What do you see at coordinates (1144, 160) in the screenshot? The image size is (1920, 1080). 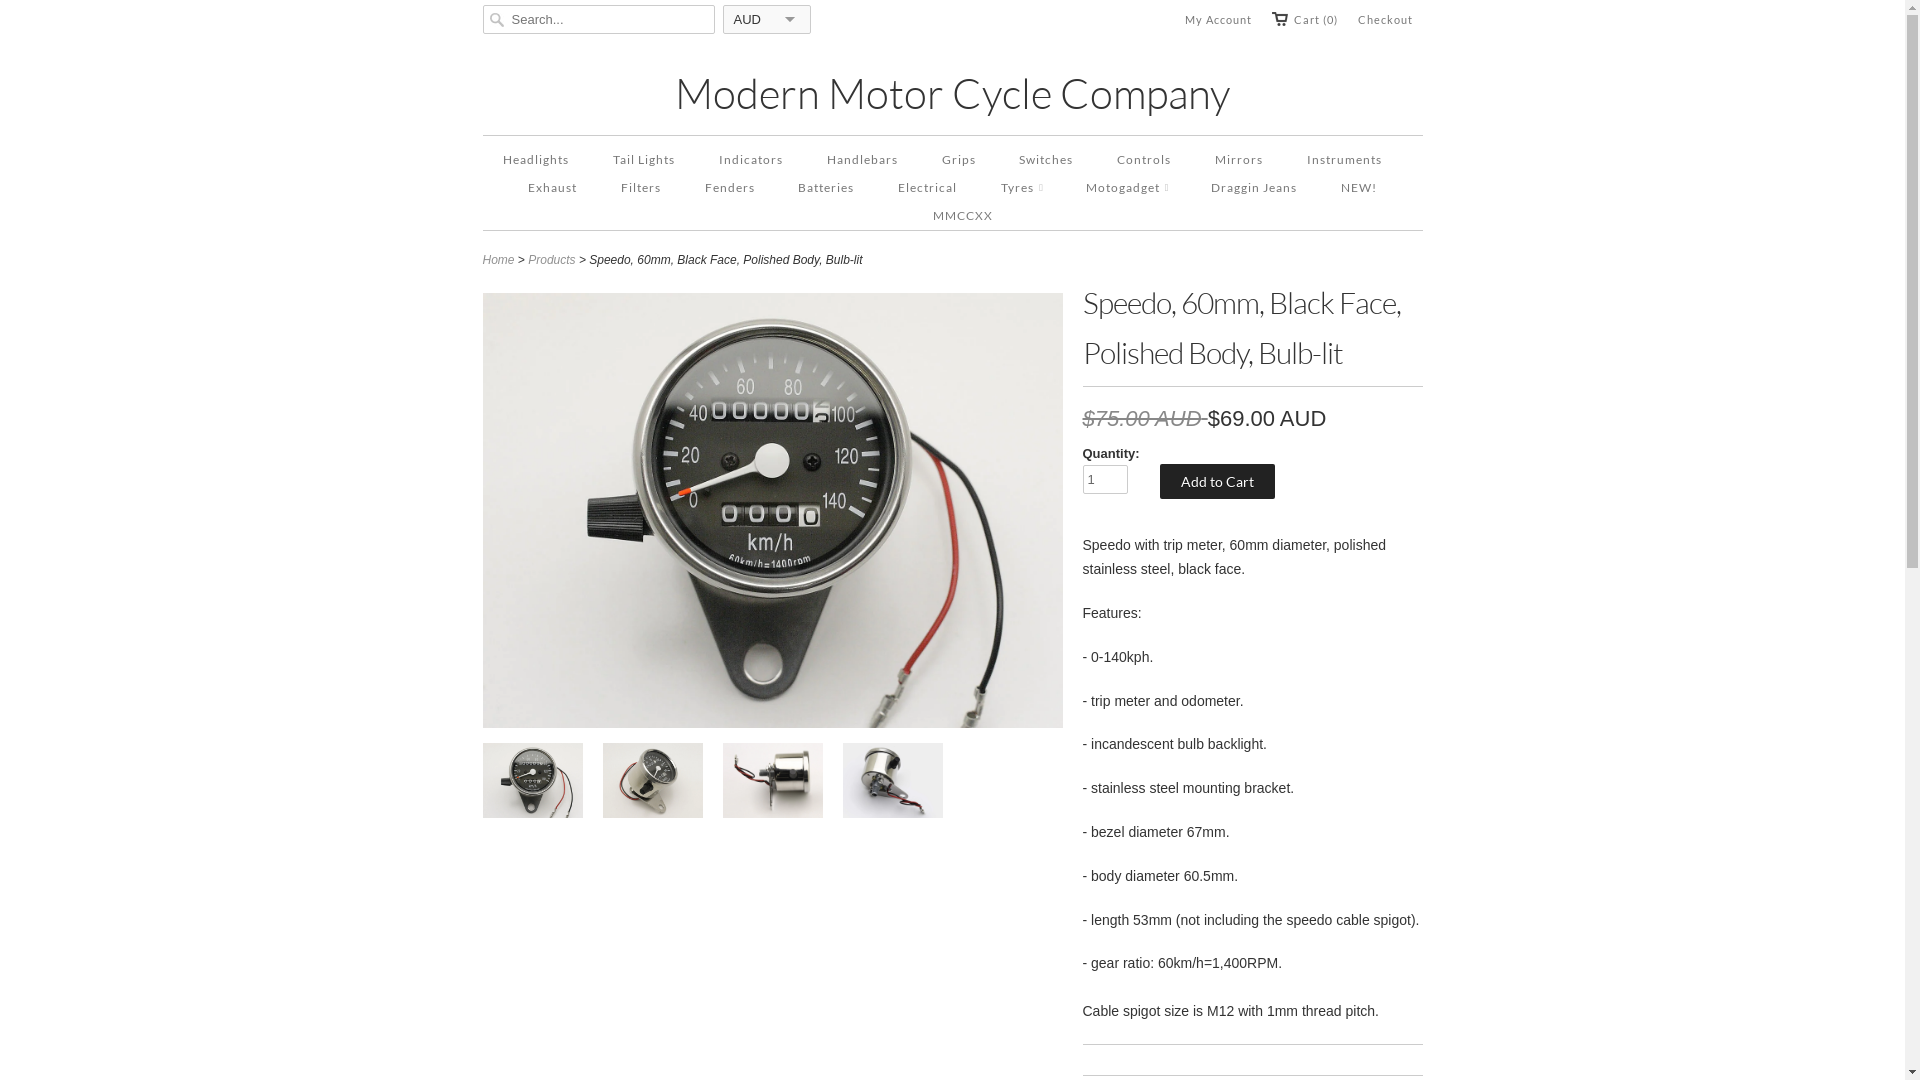 I see `Controls` at bounding box center [1144, 160].